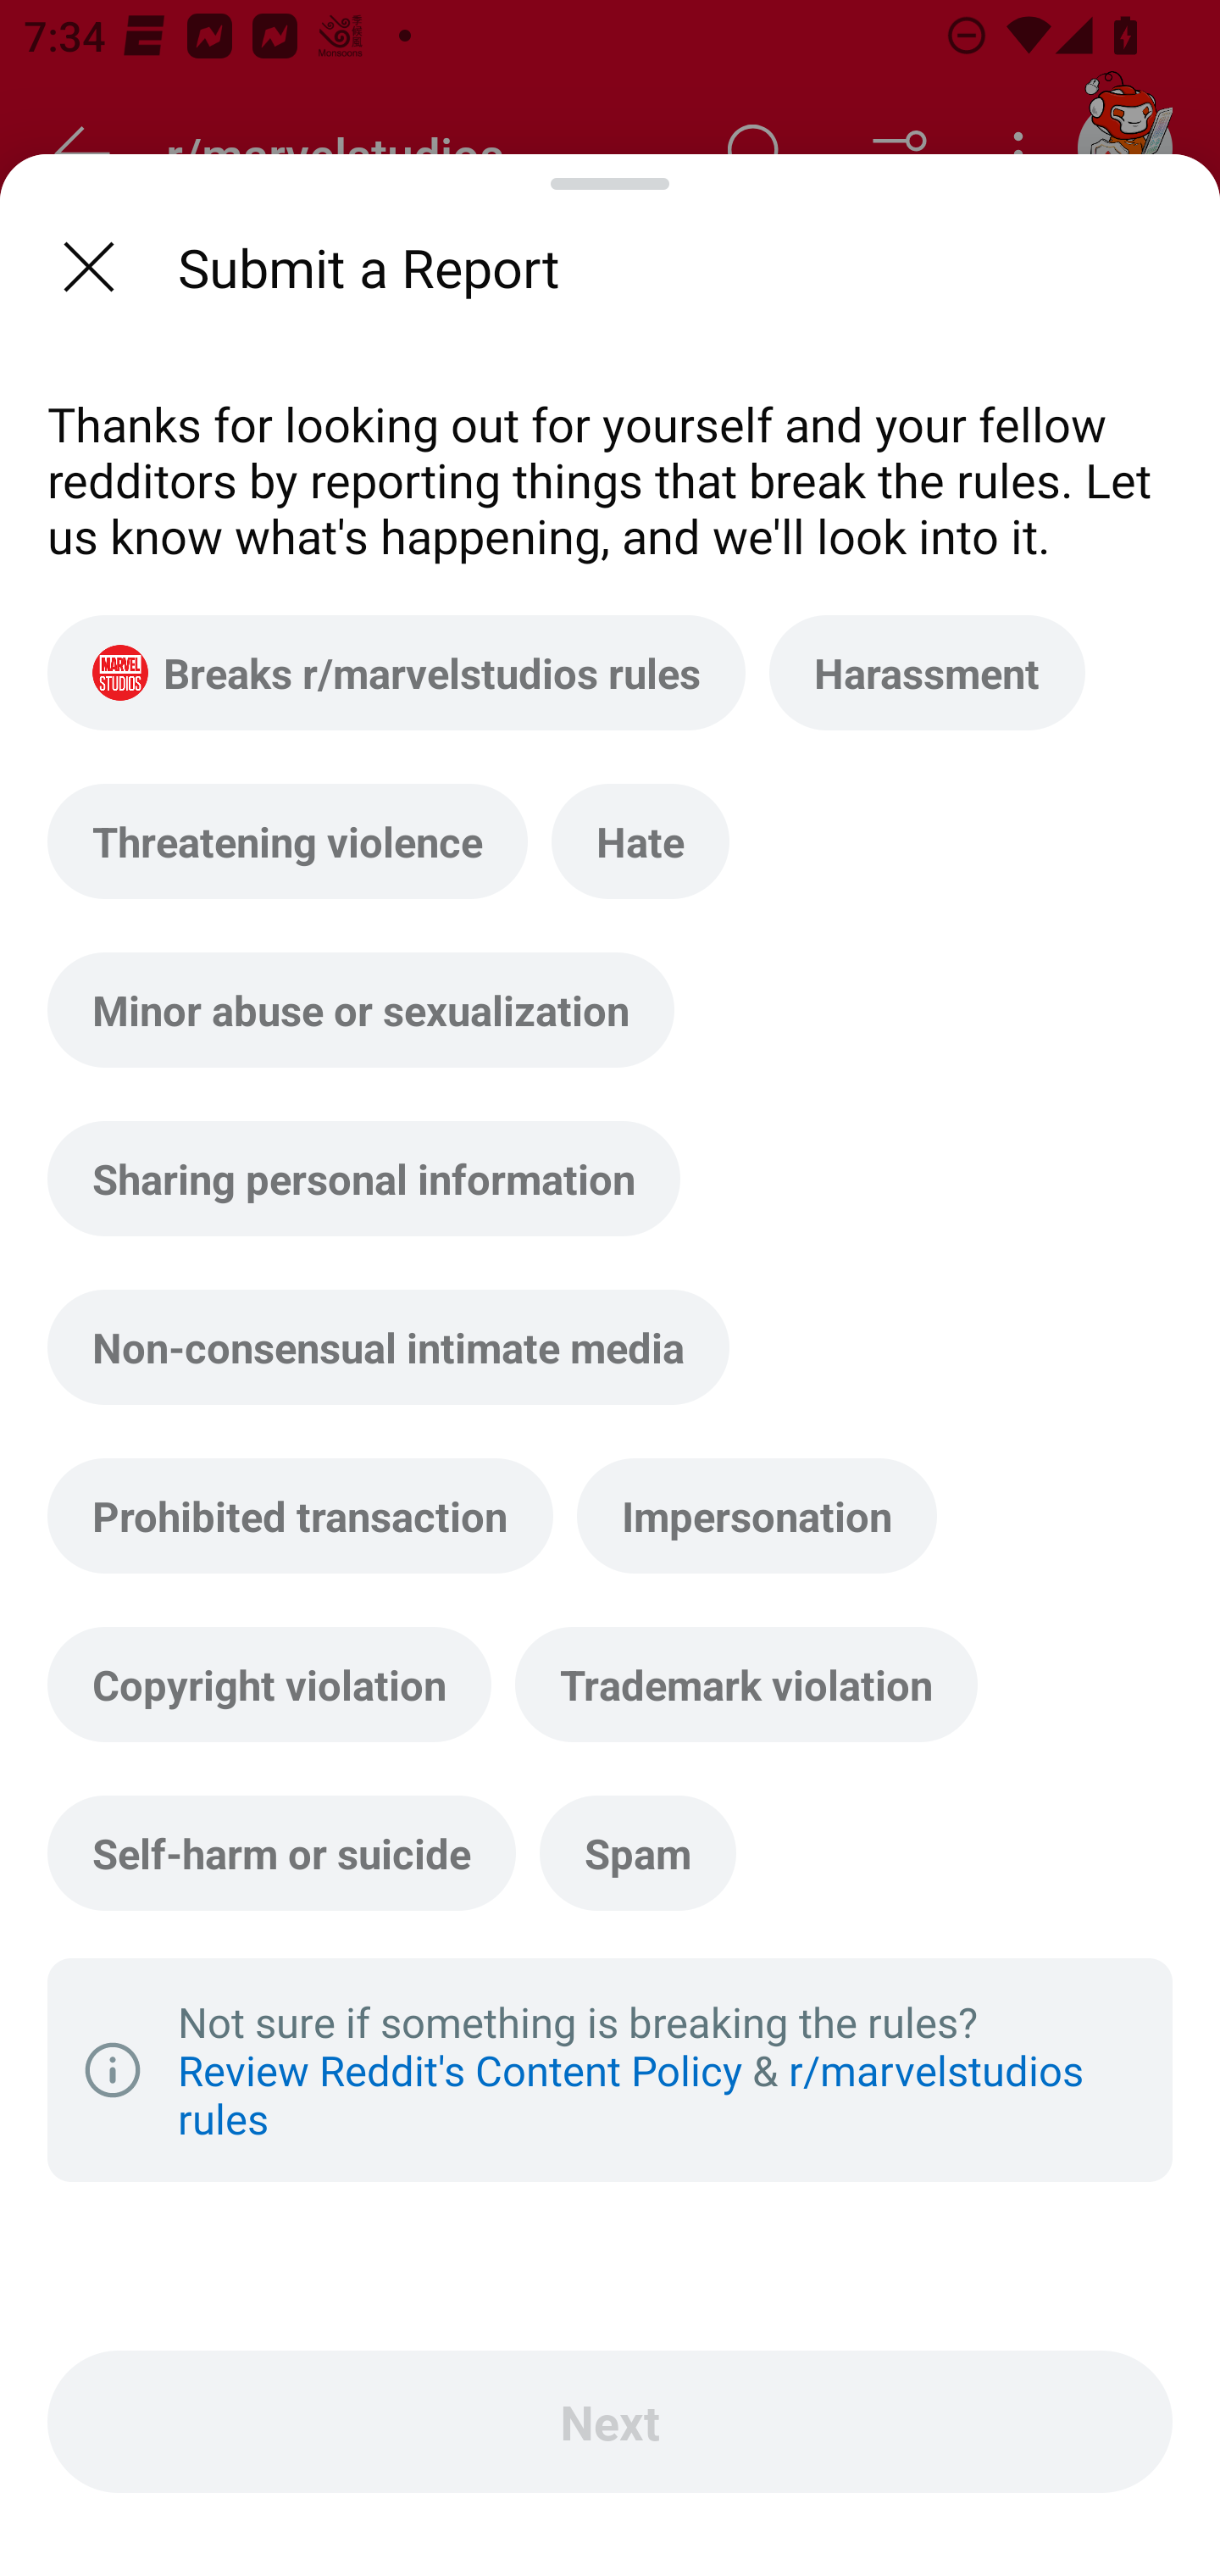  Describe the element at coordinates (746, 1685) in the screenshot. I see `Trademark violation` at that location.